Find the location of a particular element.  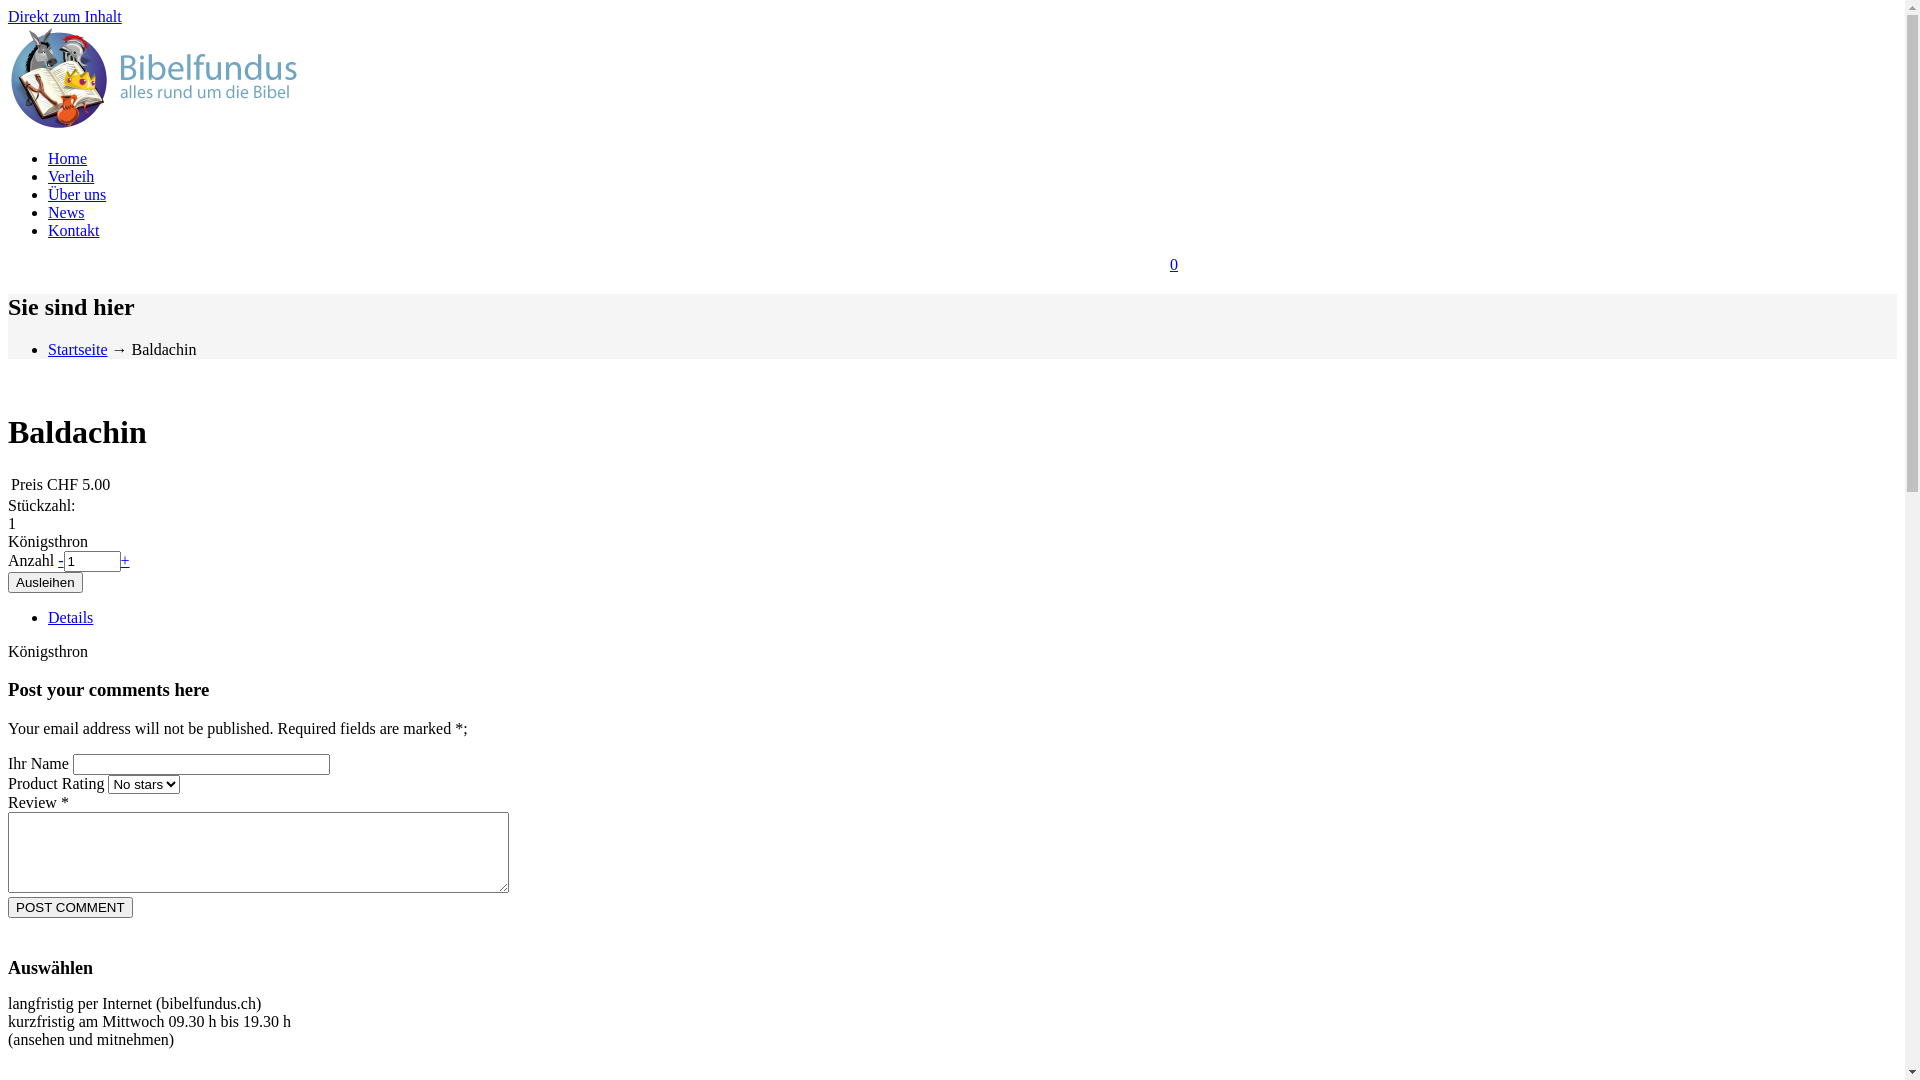

POST COMMENT is located at coordinates (70, 908).